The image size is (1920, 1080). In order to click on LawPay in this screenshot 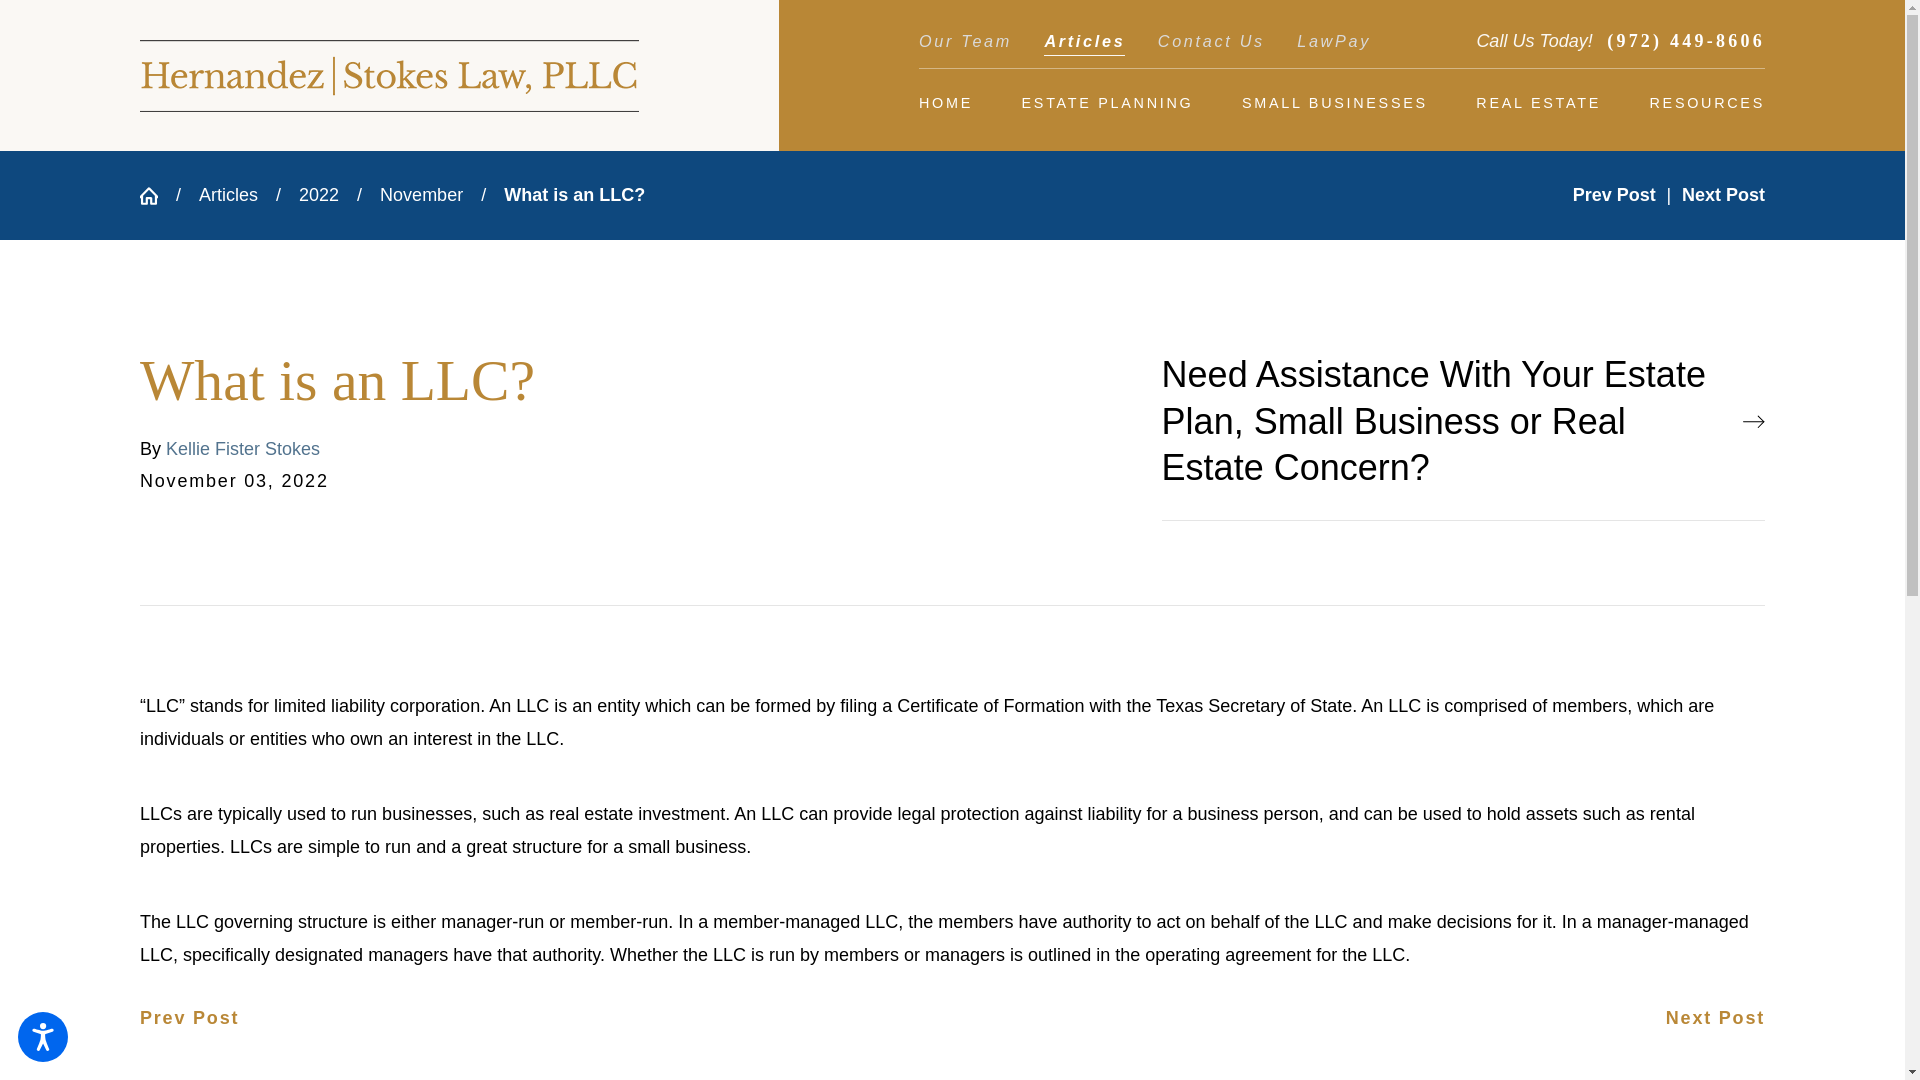, I will do `click(1334, 48)`.